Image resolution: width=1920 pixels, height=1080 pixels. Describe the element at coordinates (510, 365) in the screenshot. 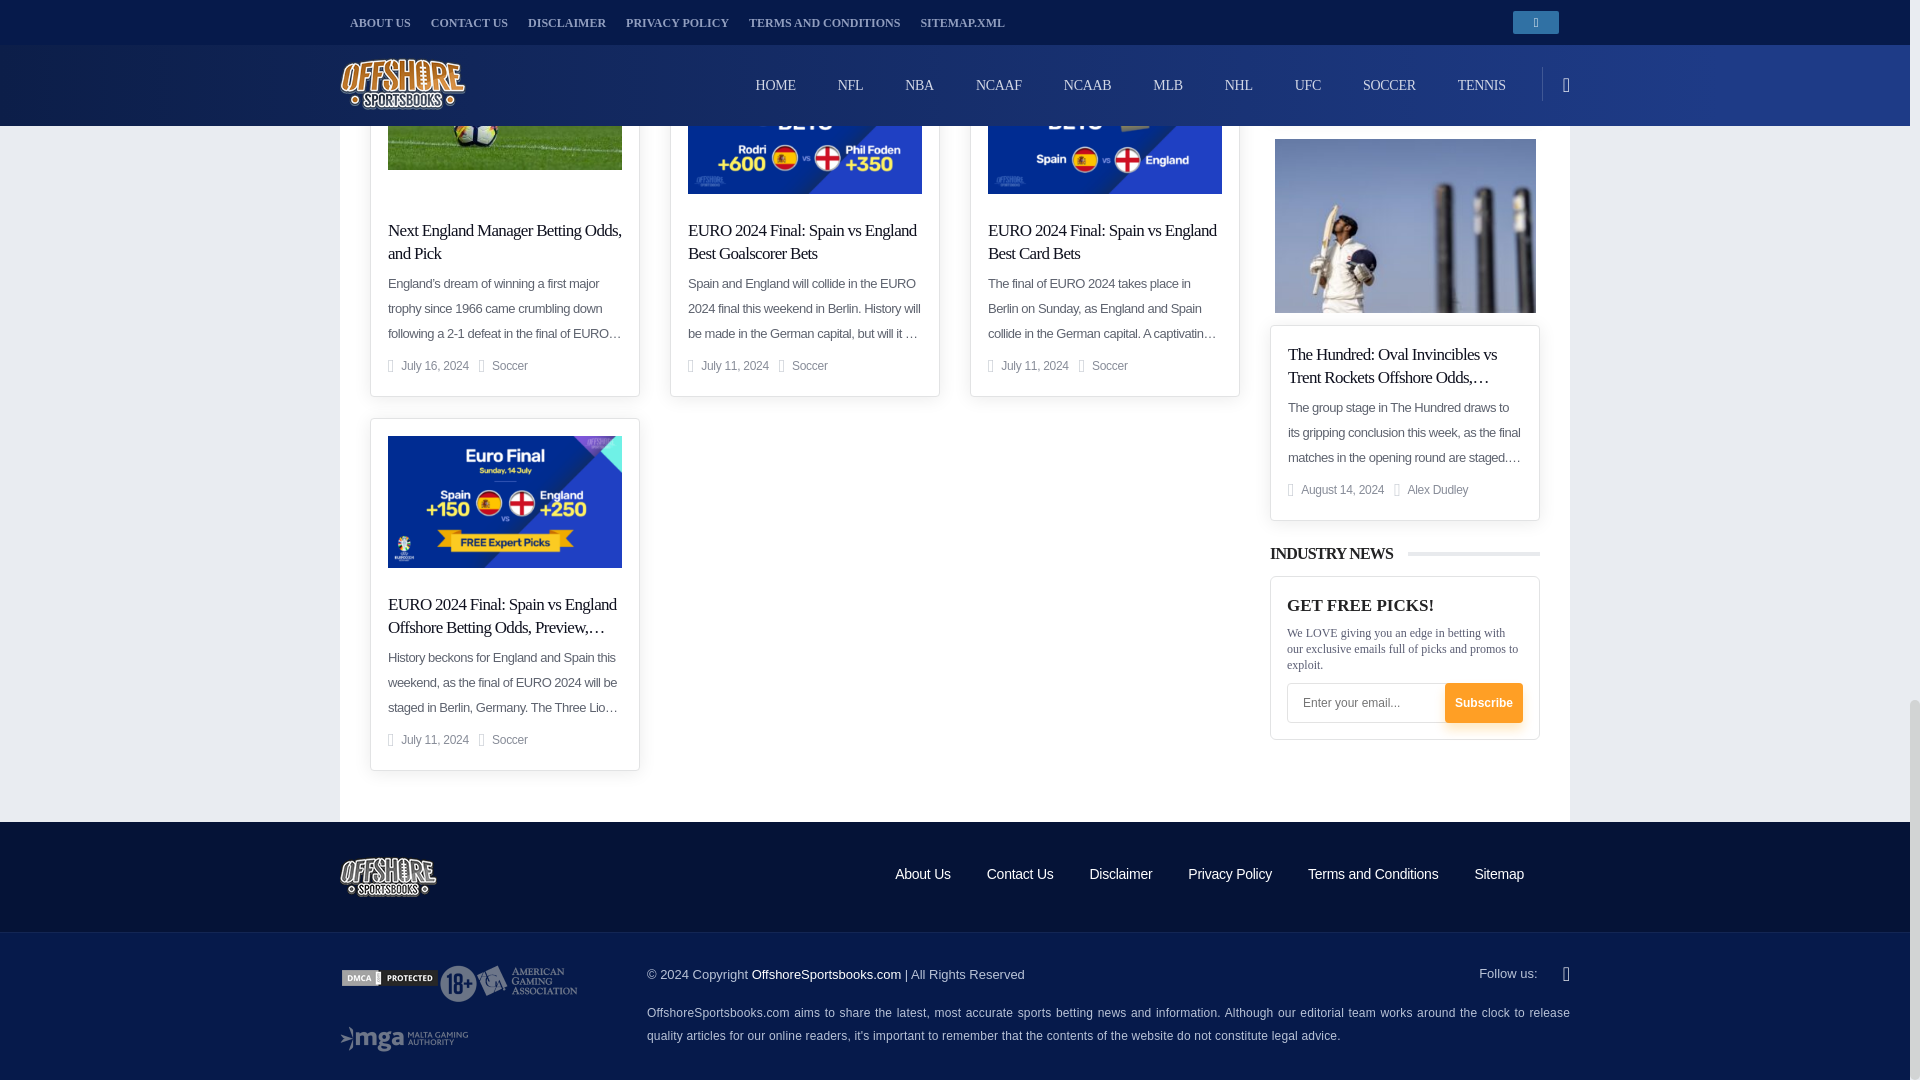

I see `Soccer` at that location.